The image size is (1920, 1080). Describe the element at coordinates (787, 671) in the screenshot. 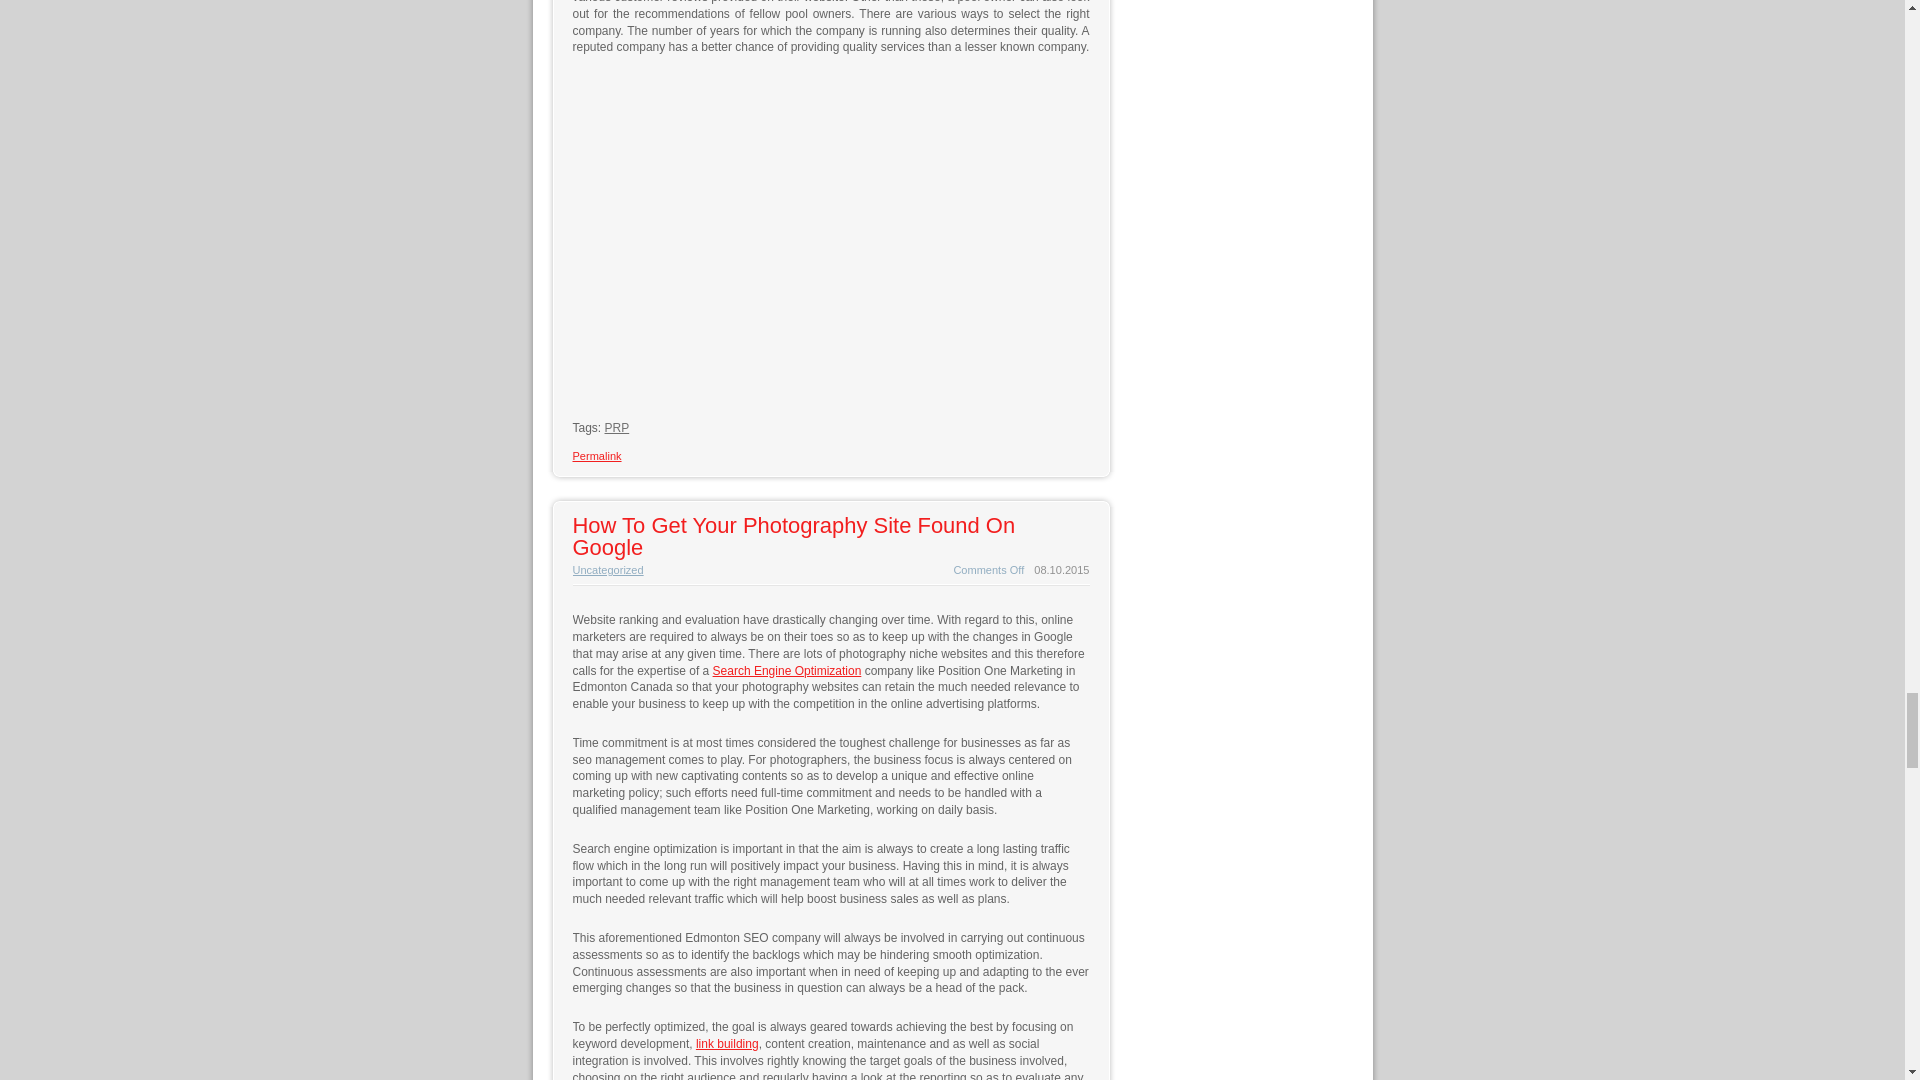

I see `Search Engine Optimization` at that location.